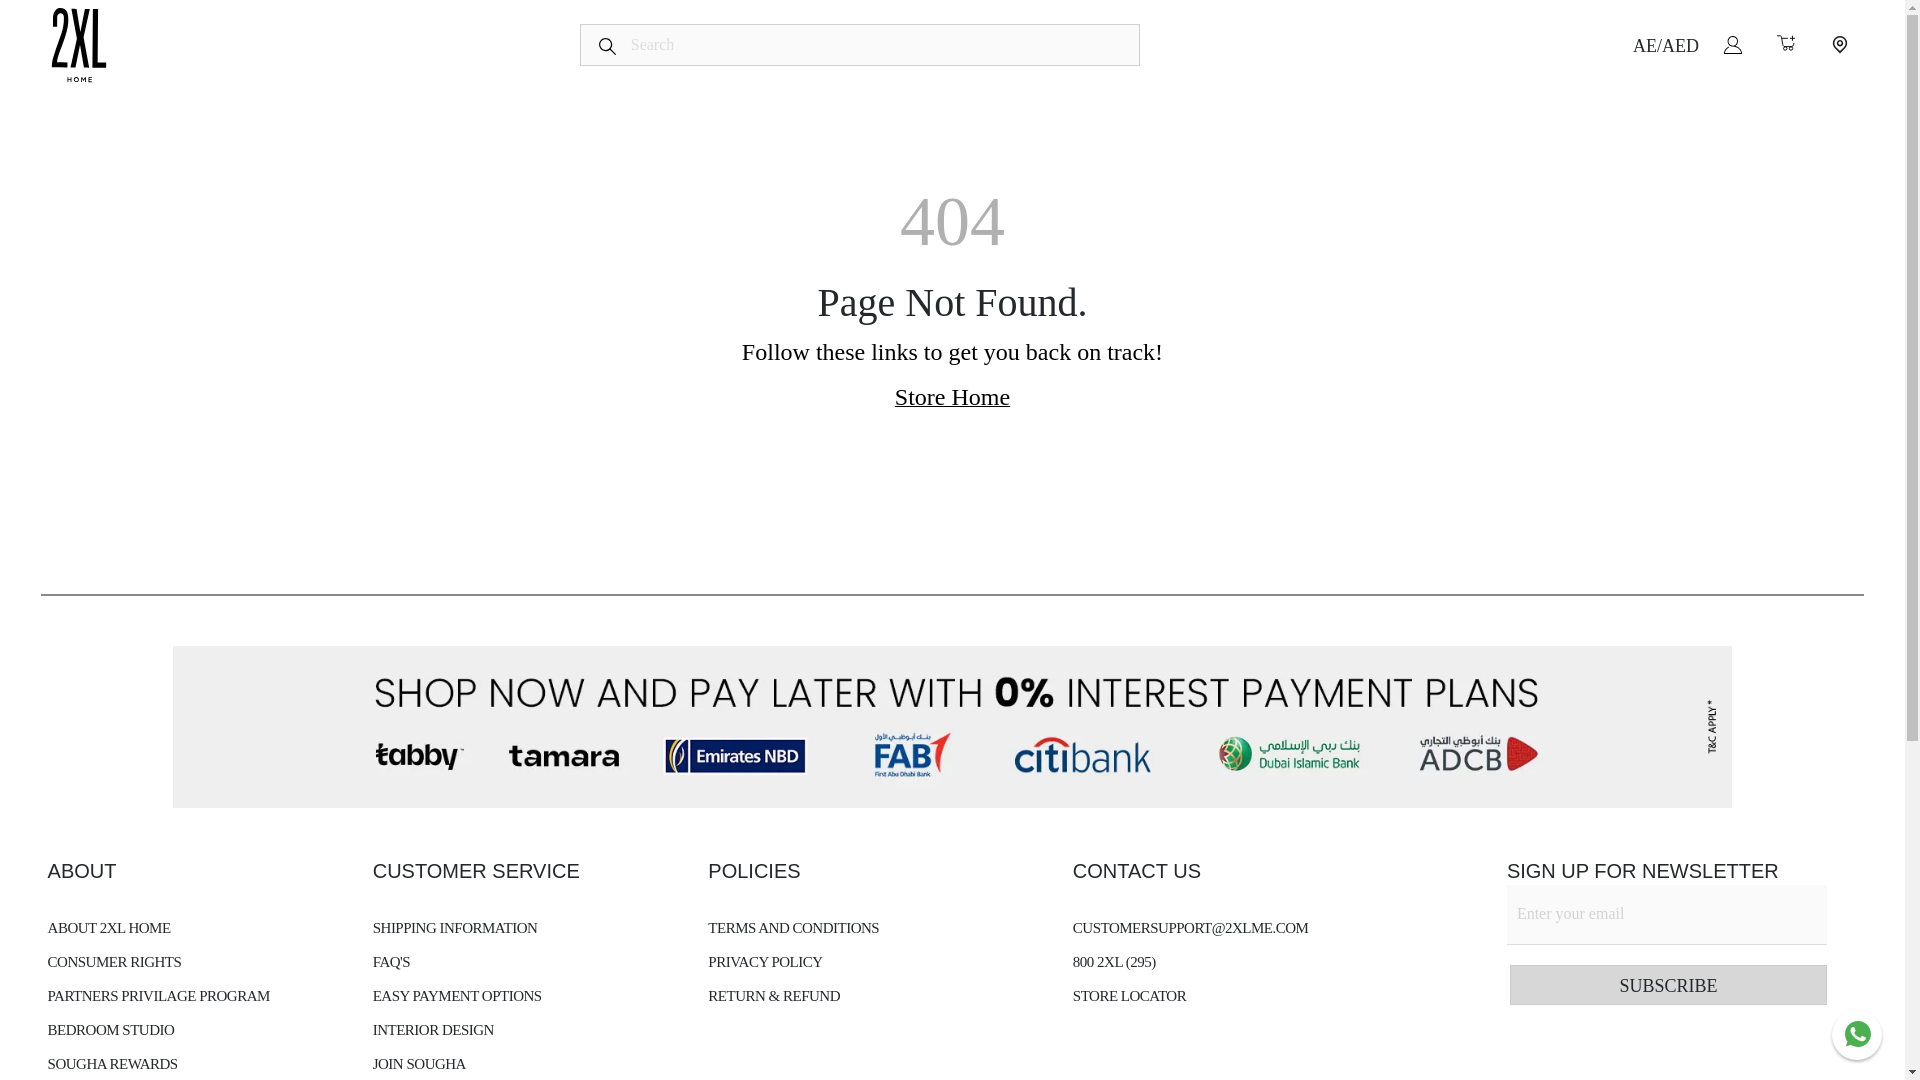  What do you see at coordinates (1668, 985) in the screenshot?
I see `Subscribe` at bounding box center [1668, 985].